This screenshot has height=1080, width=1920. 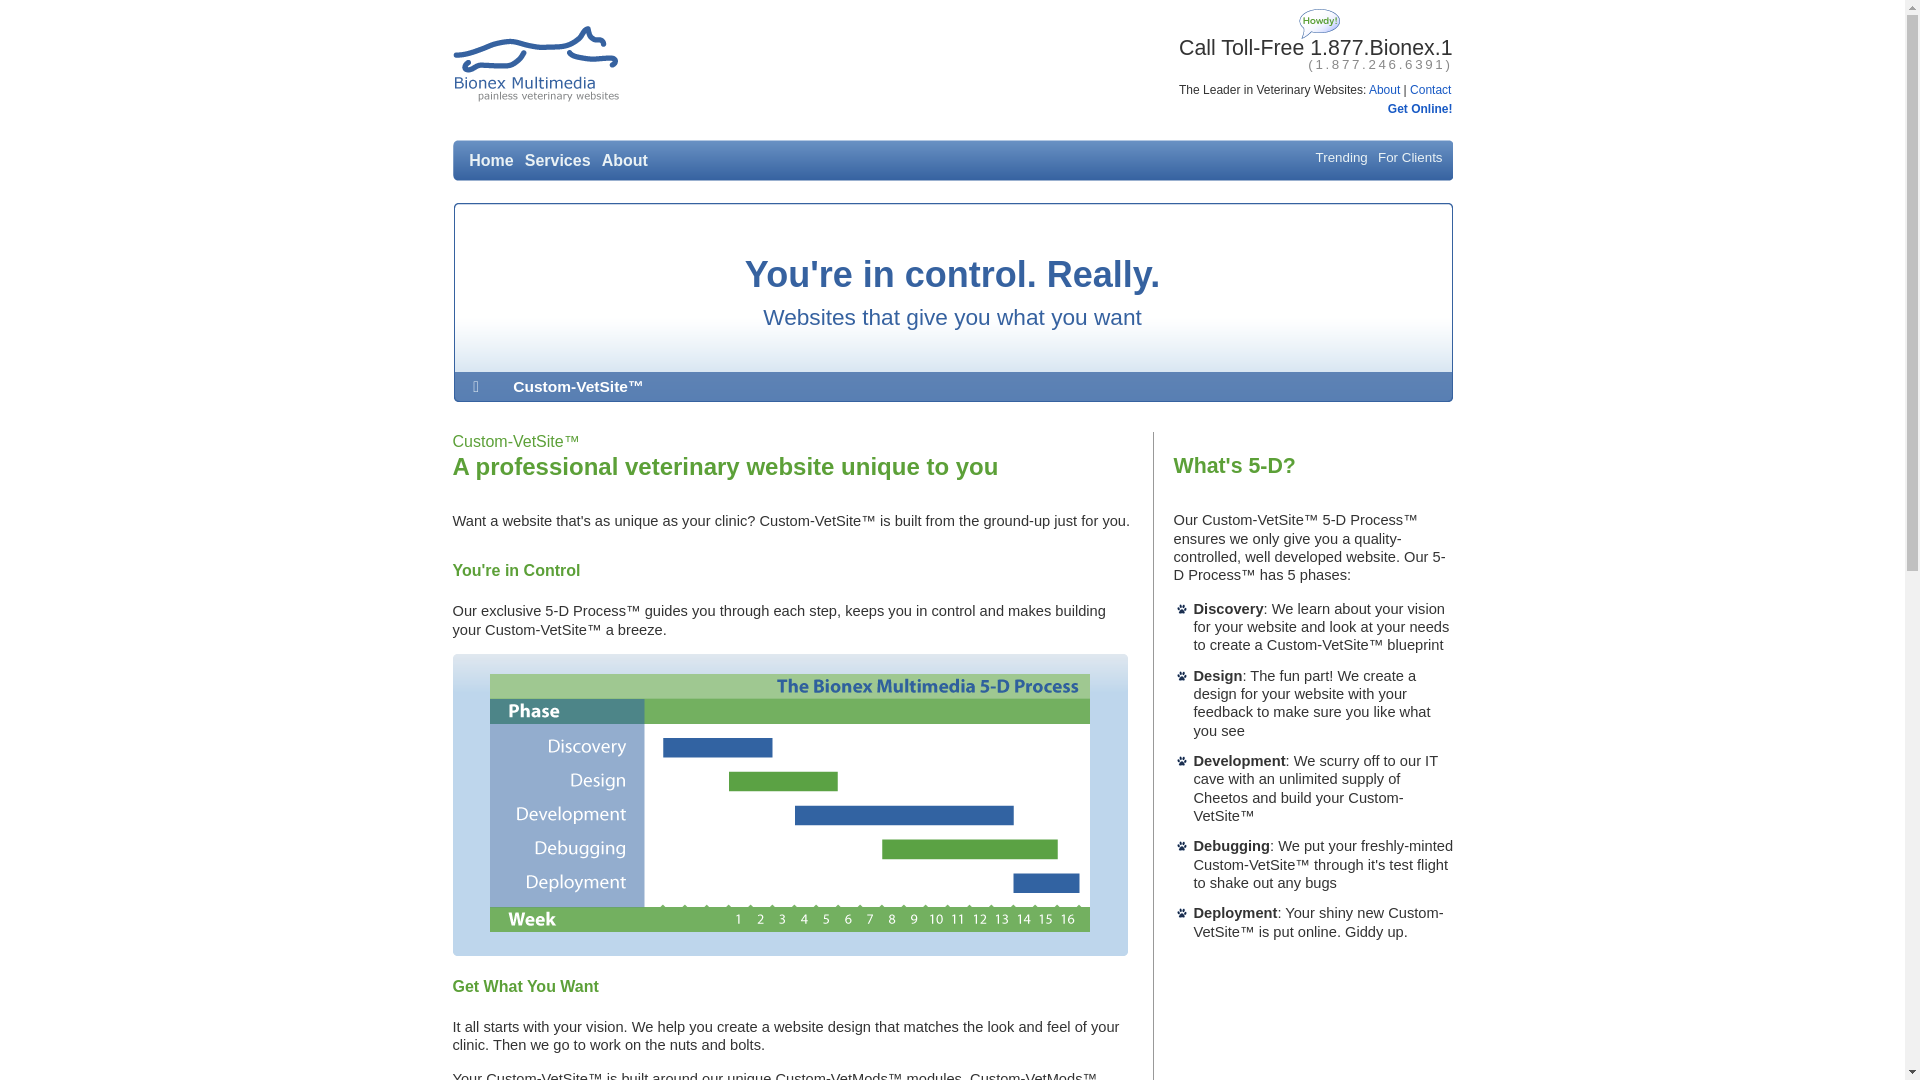 What do you see at coordinates (536, 65) in the screenshot?
I see `Bionex Multimedia: Simple Veterinary Website Design!` at bounding box center [536, 65].